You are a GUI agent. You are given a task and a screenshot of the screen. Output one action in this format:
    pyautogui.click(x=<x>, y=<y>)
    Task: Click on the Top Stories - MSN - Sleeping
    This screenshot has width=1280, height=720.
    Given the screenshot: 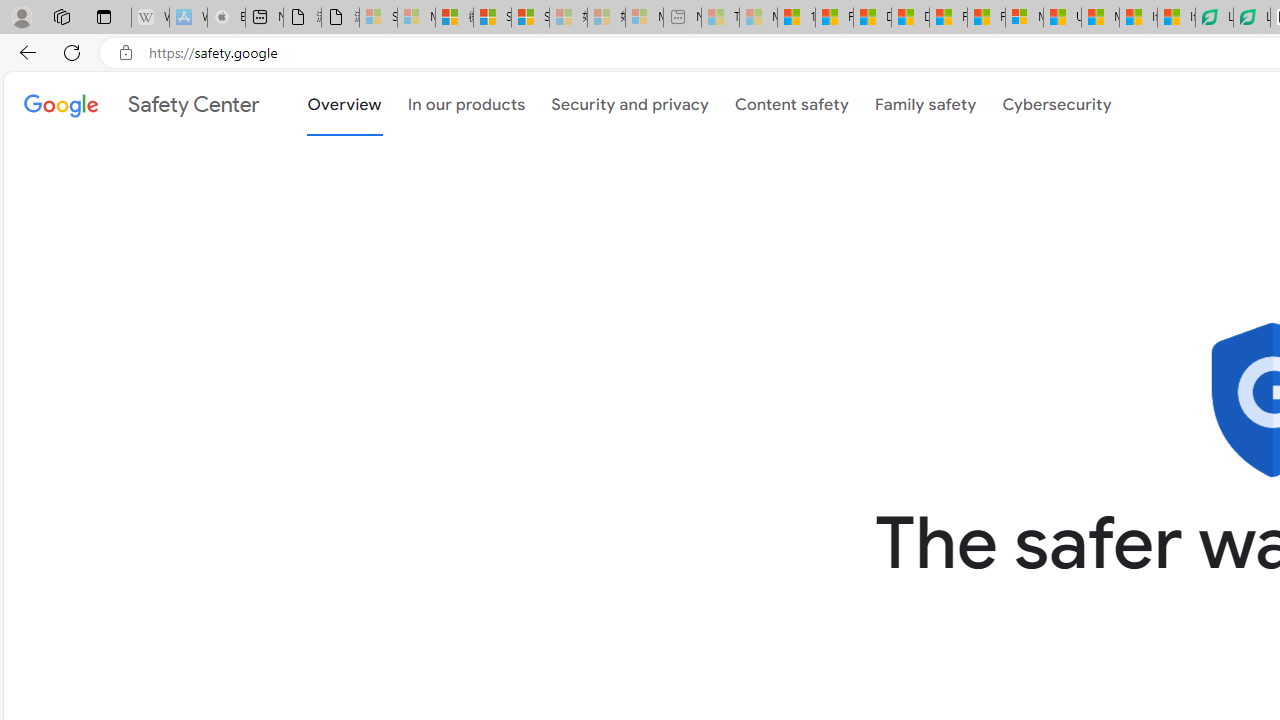 What is the action you would take?
    pyautogui.click(x=720, y=18)
    